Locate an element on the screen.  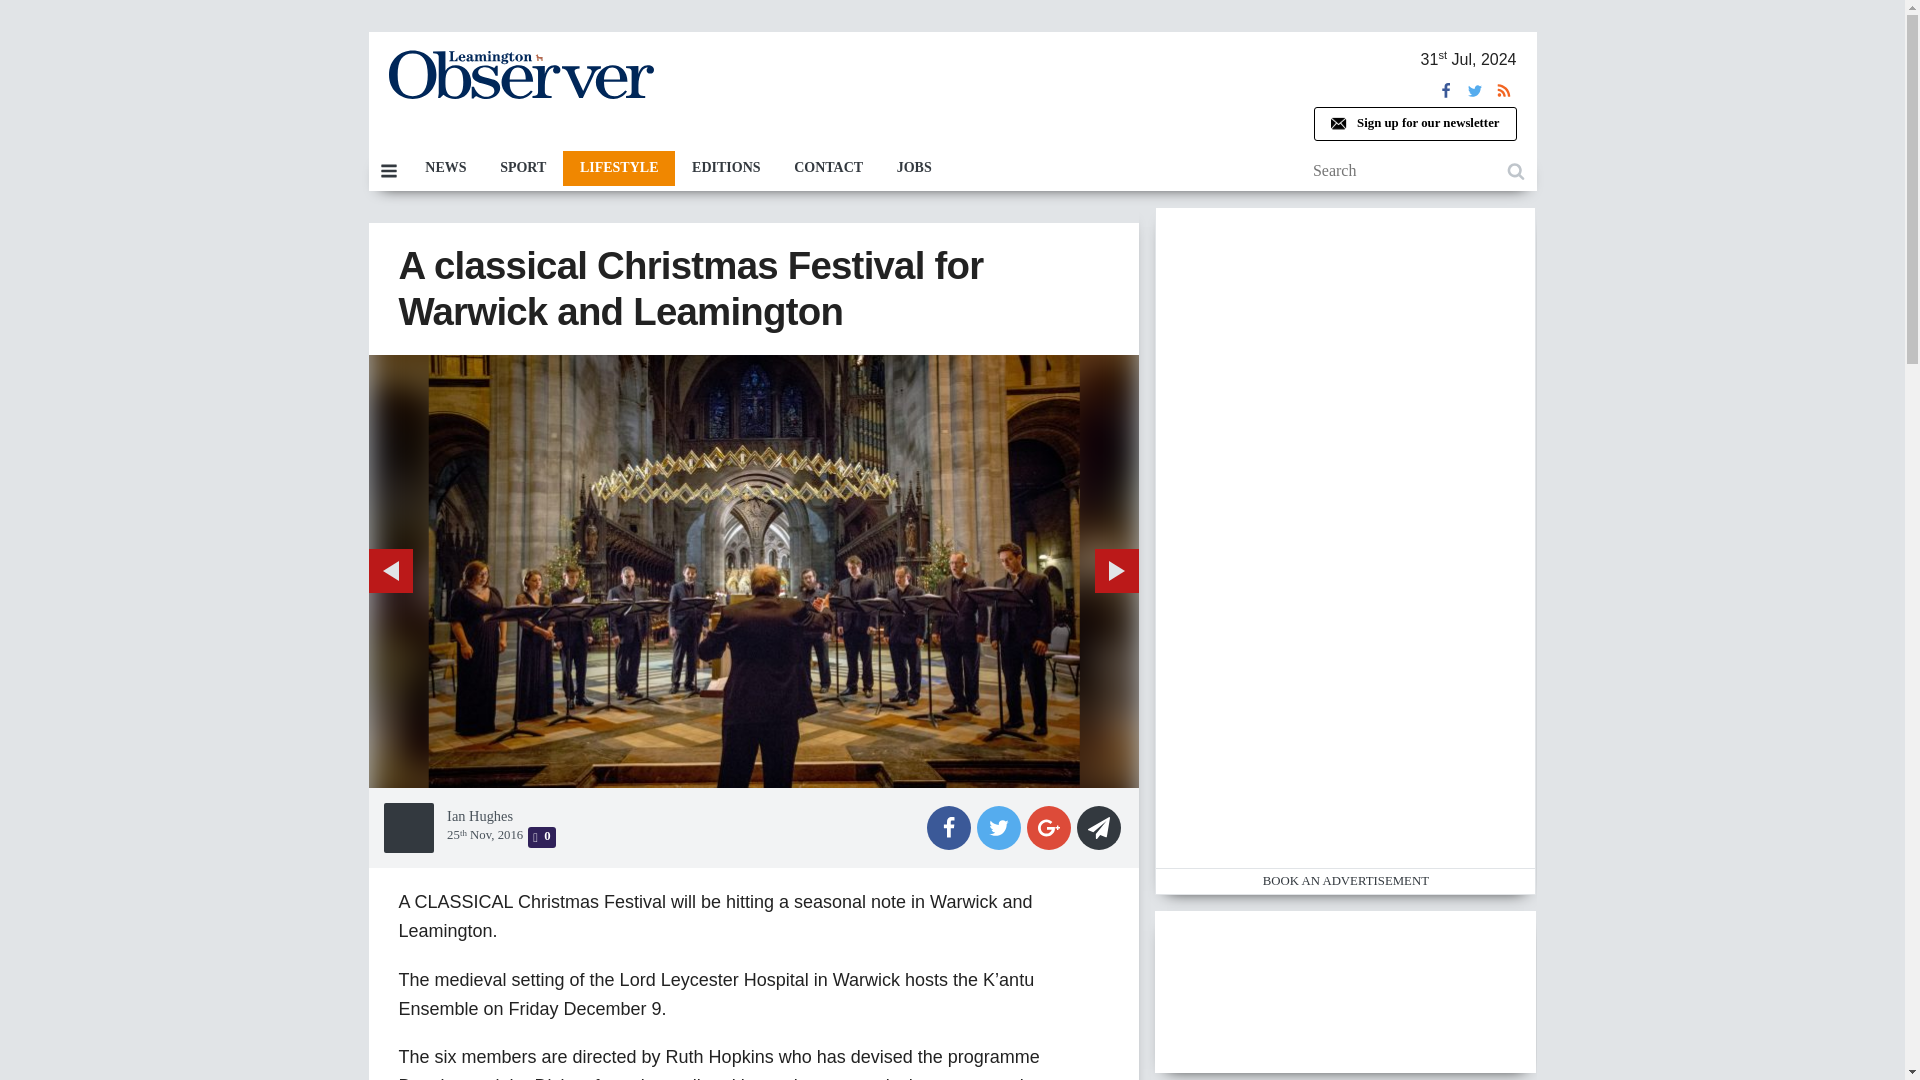
CONTACT is located at coordinates (828, 168).